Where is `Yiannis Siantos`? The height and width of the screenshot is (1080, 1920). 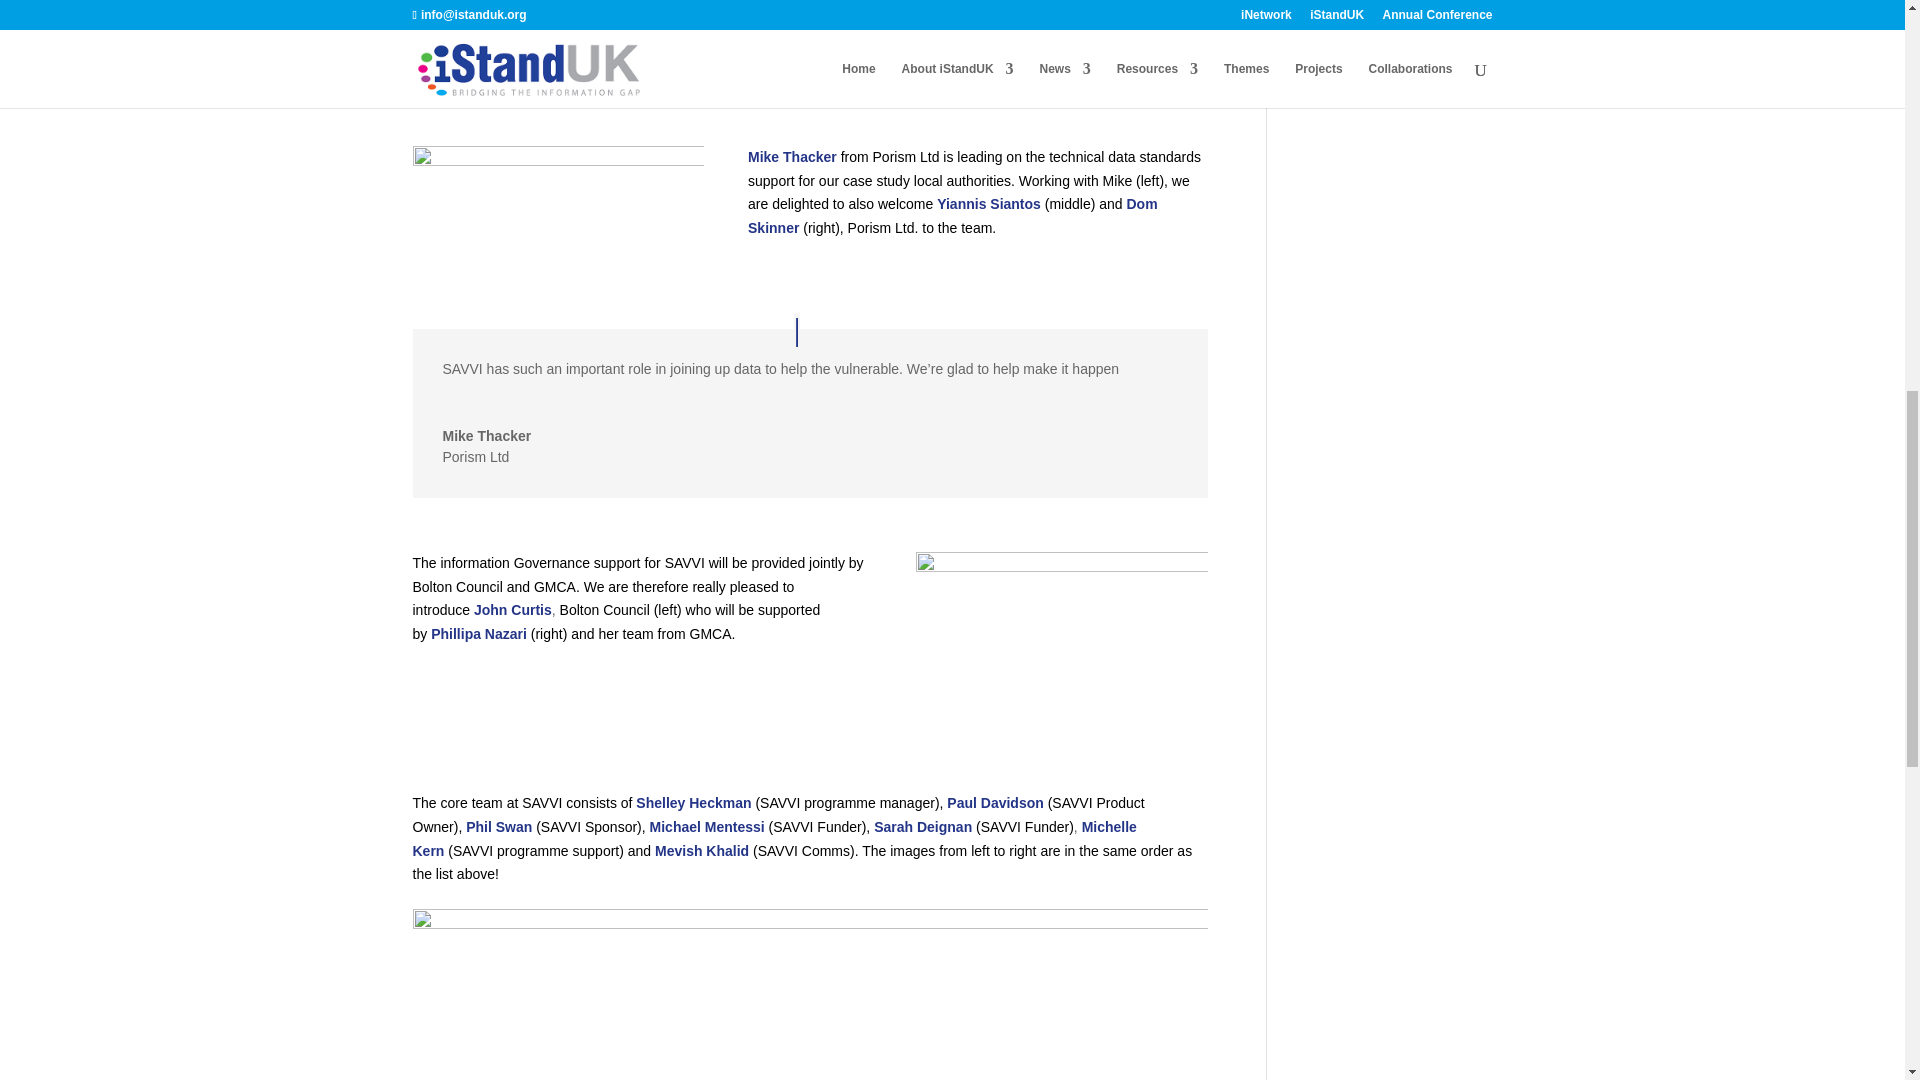
Yiannis Siantos is located at coordinates (988, 203).